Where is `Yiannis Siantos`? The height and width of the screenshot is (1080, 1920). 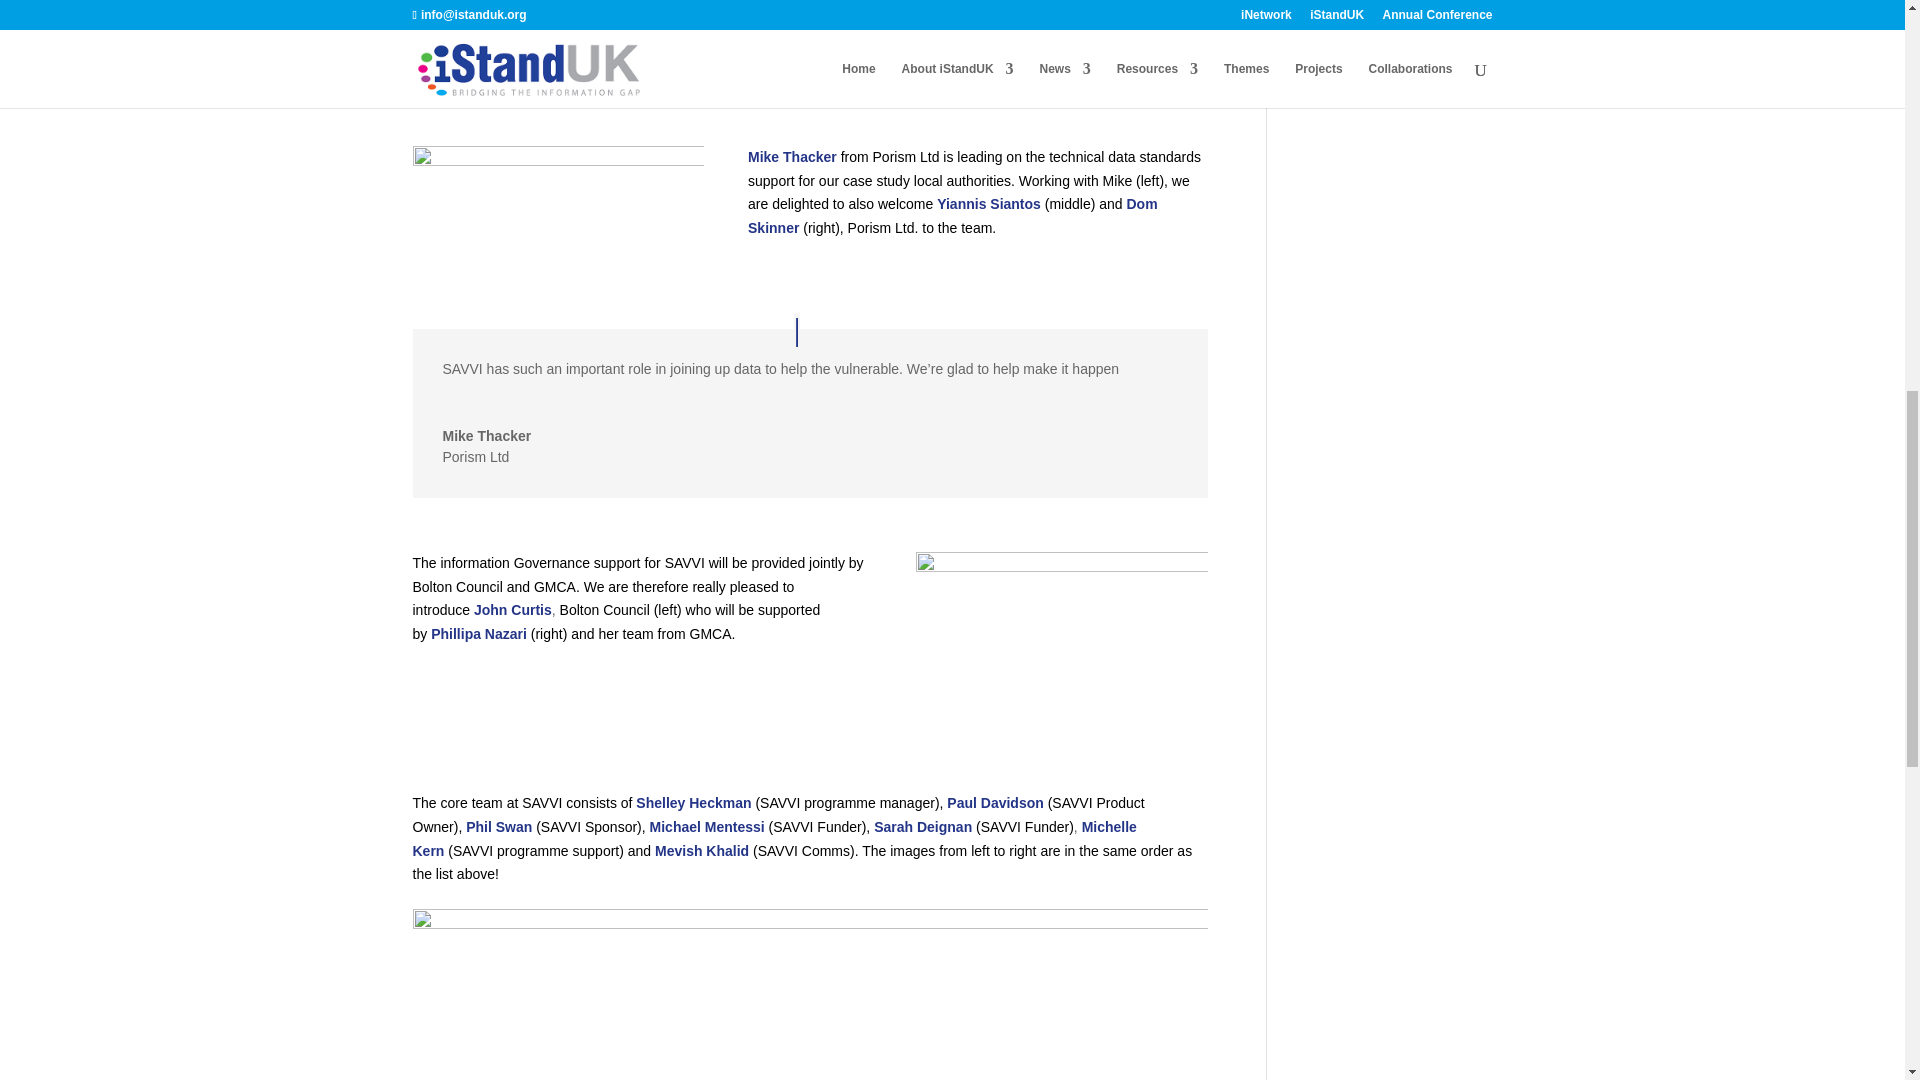
Yiannis Siantos is located at coordinates (988, 203).